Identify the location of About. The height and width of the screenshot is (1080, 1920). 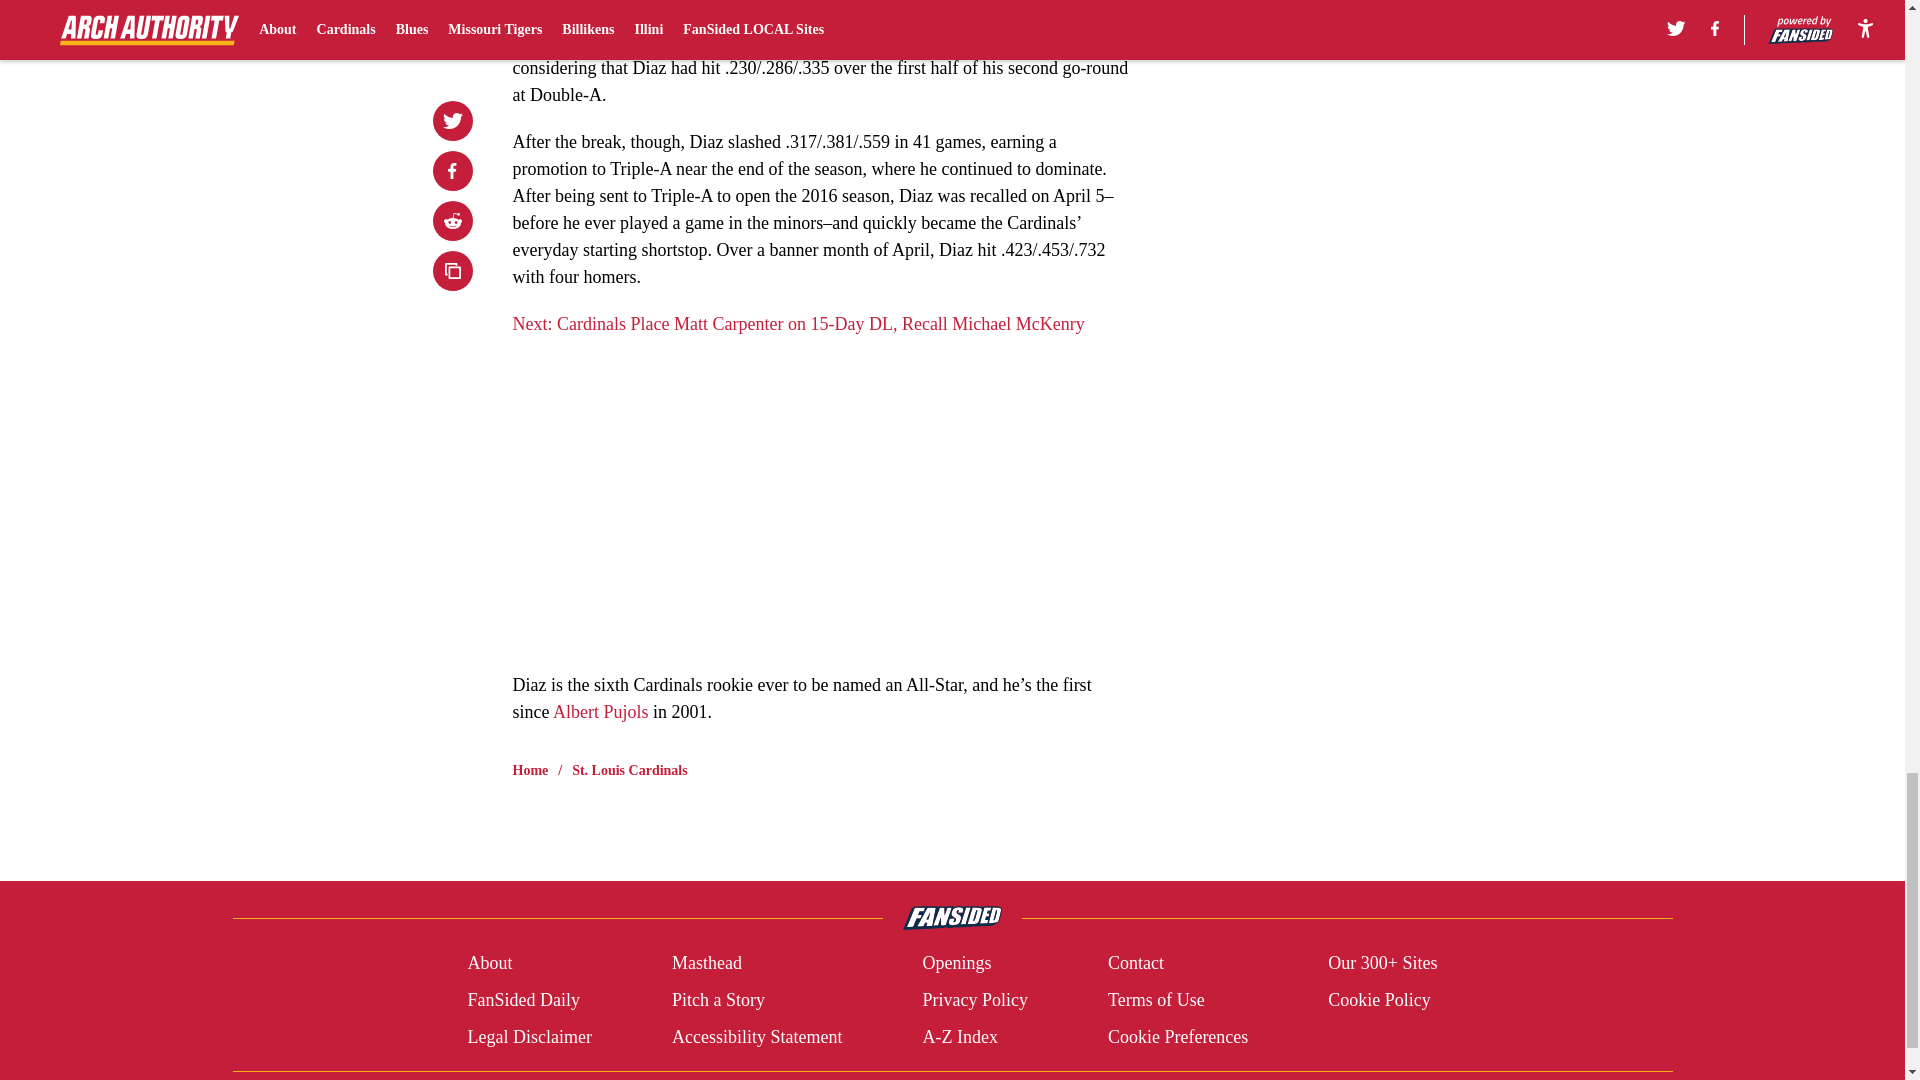
(489, 964).